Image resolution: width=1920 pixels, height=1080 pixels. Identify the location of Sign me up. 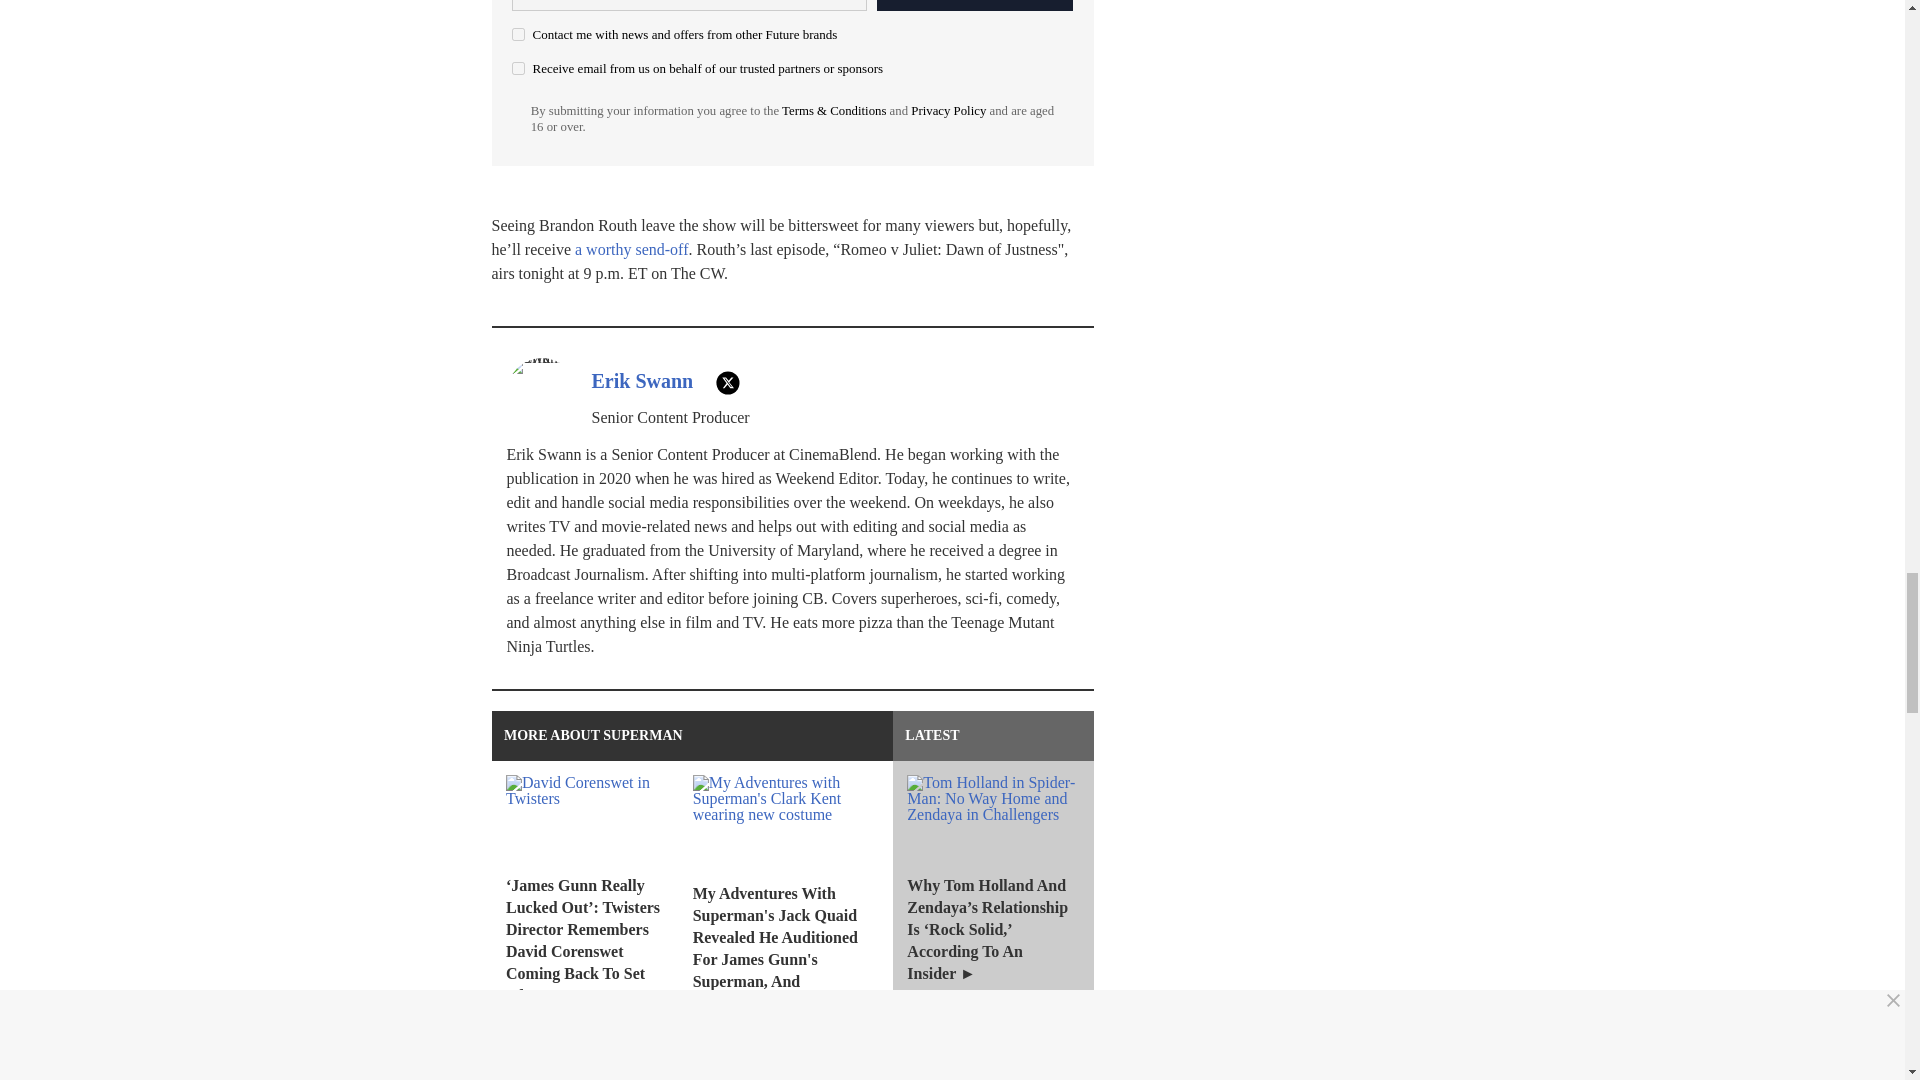
(975, 5).